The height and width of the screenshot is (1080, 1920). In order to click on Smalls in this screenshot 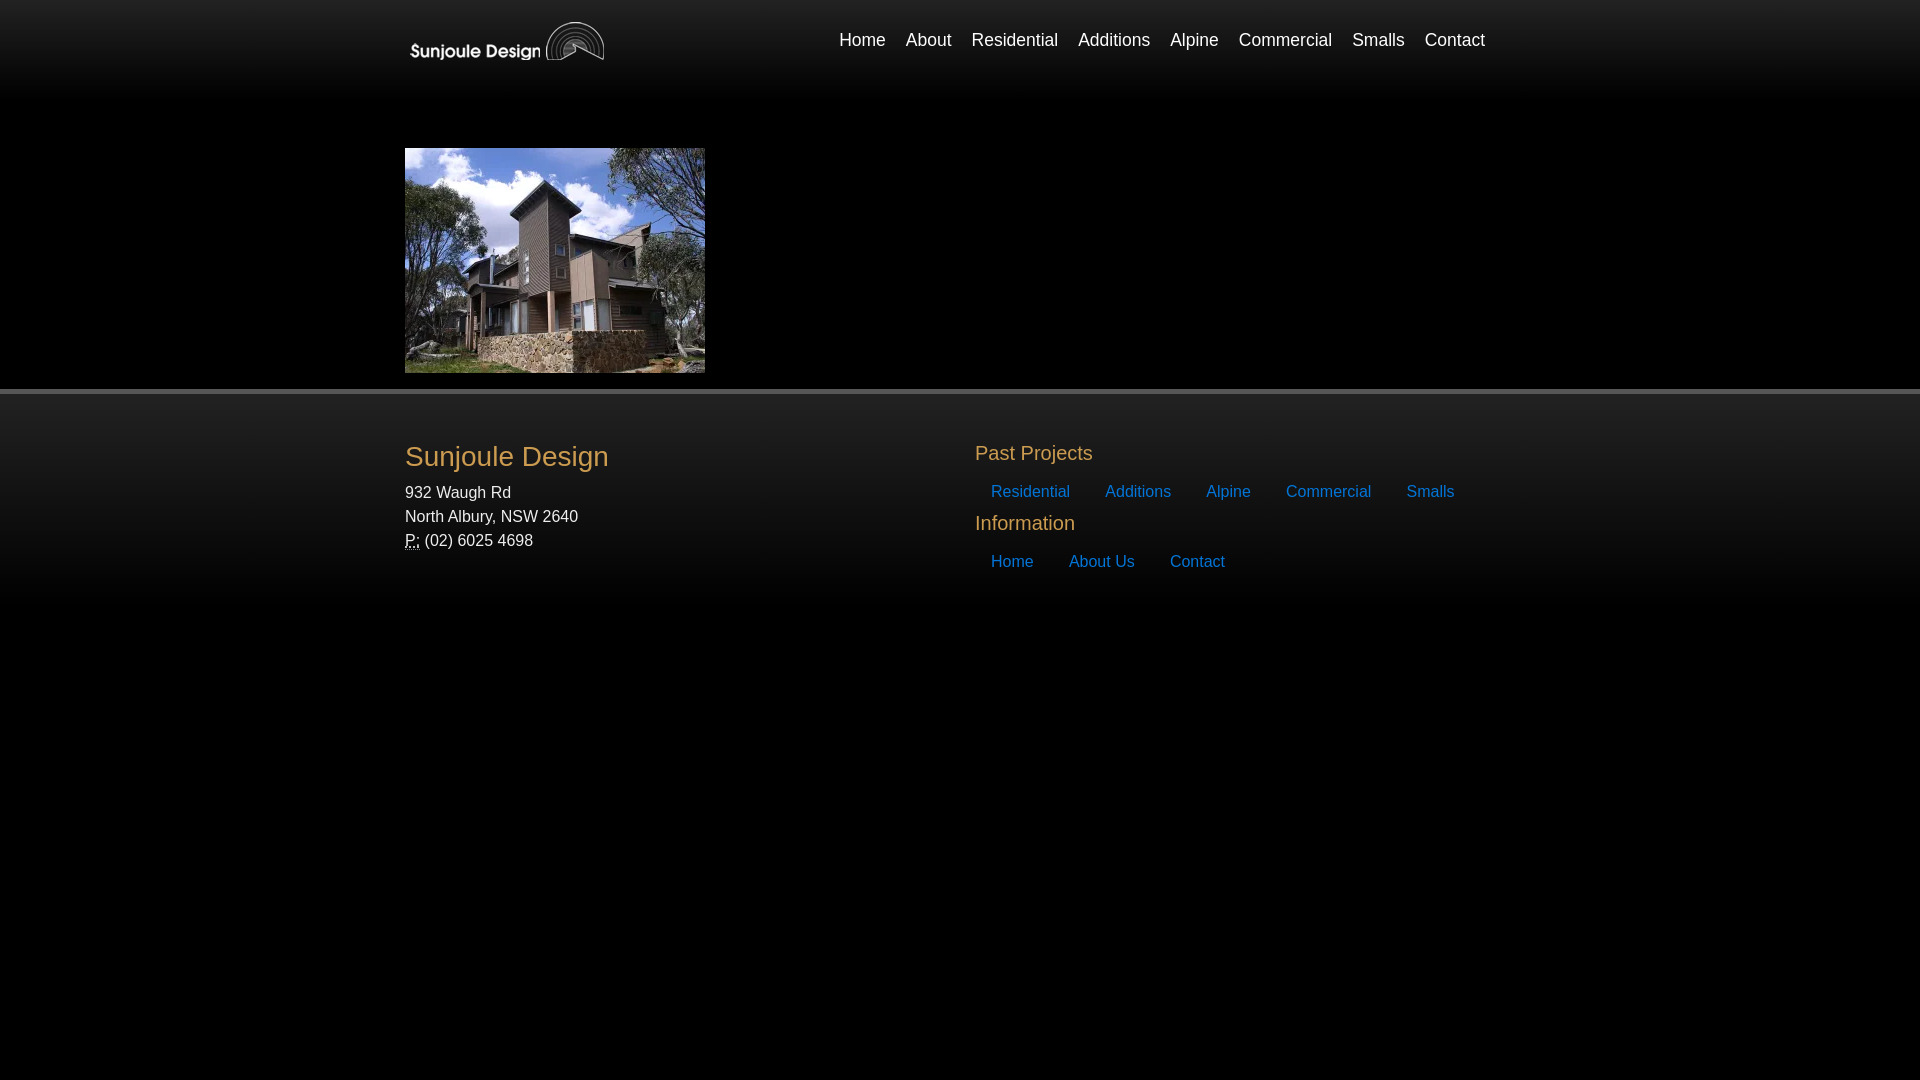, I will do `click(1378, 40)`.